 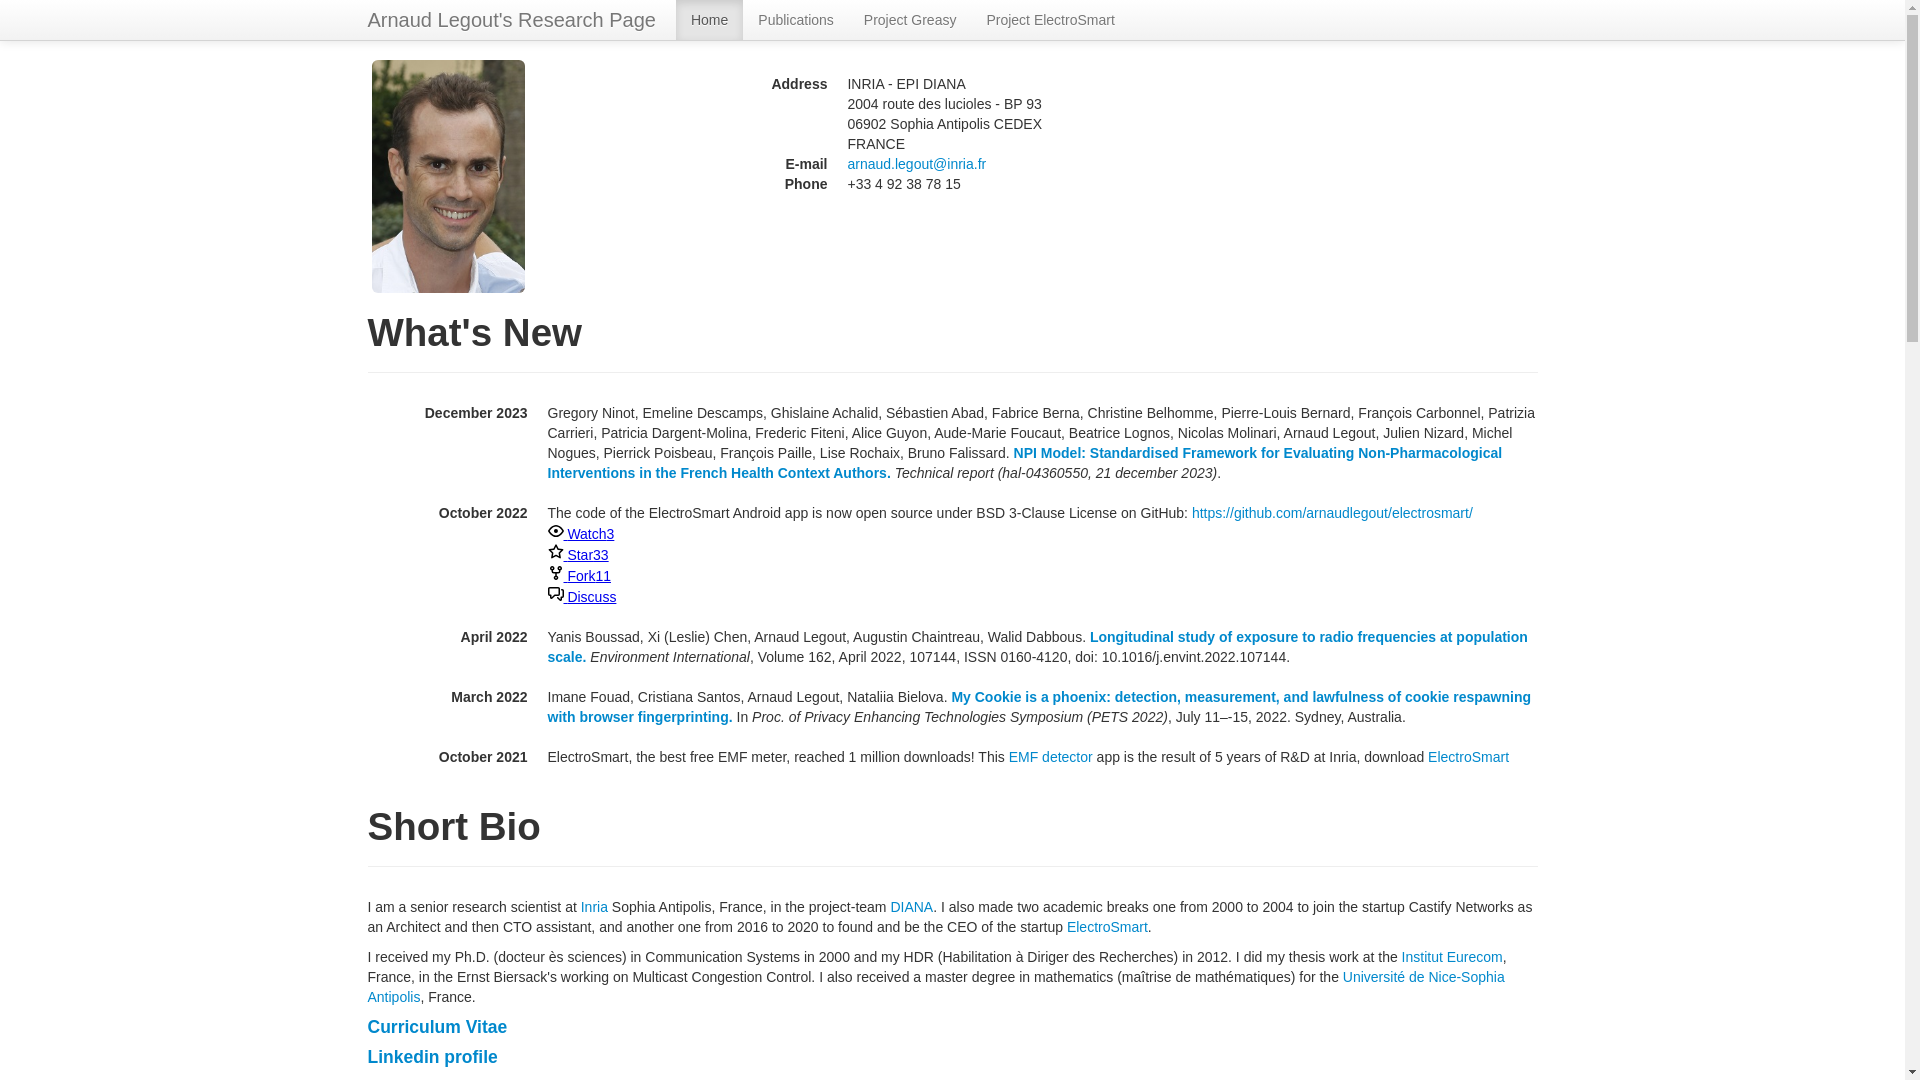 I want to click on Linkedin profile, so click(x=432, y=1056).